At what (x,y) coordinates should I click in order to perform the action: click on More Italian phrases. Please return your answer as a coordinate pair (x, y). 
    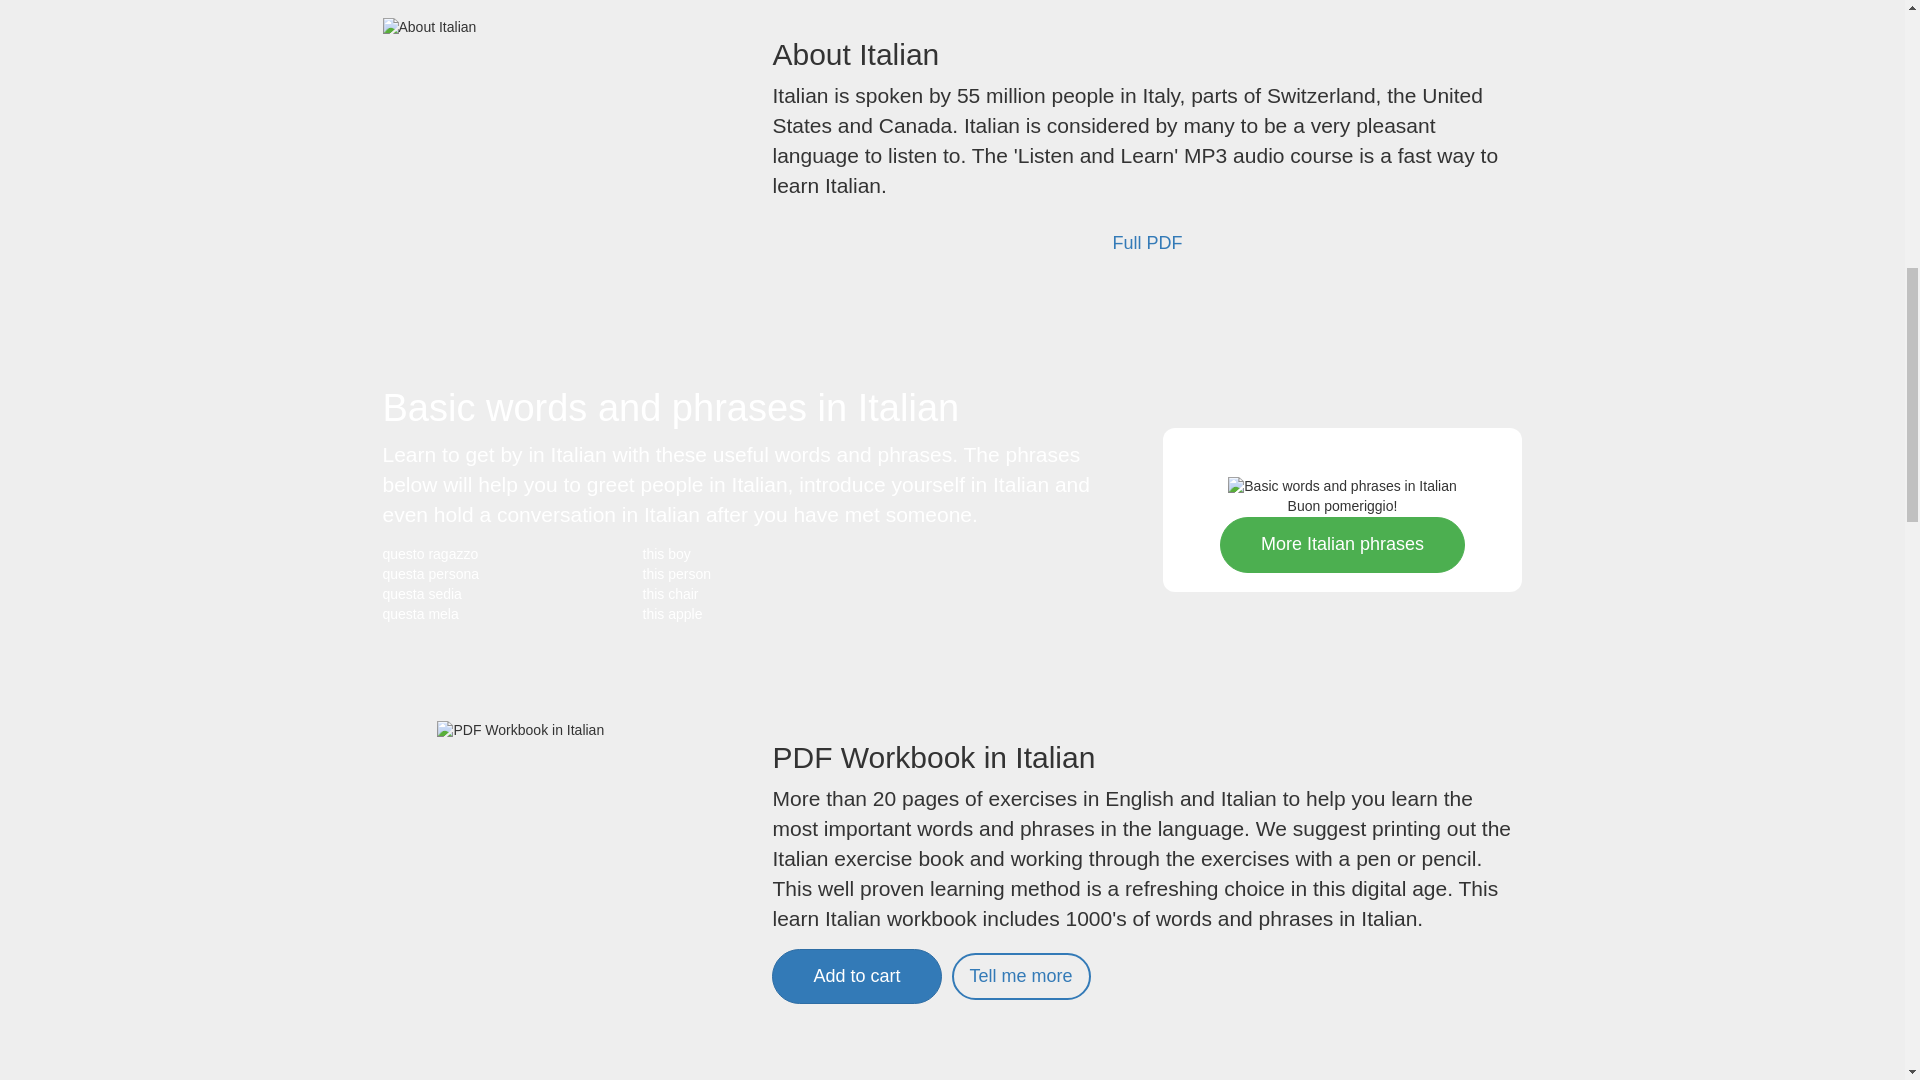
    Looking at the image, I should click on (1342, 545).